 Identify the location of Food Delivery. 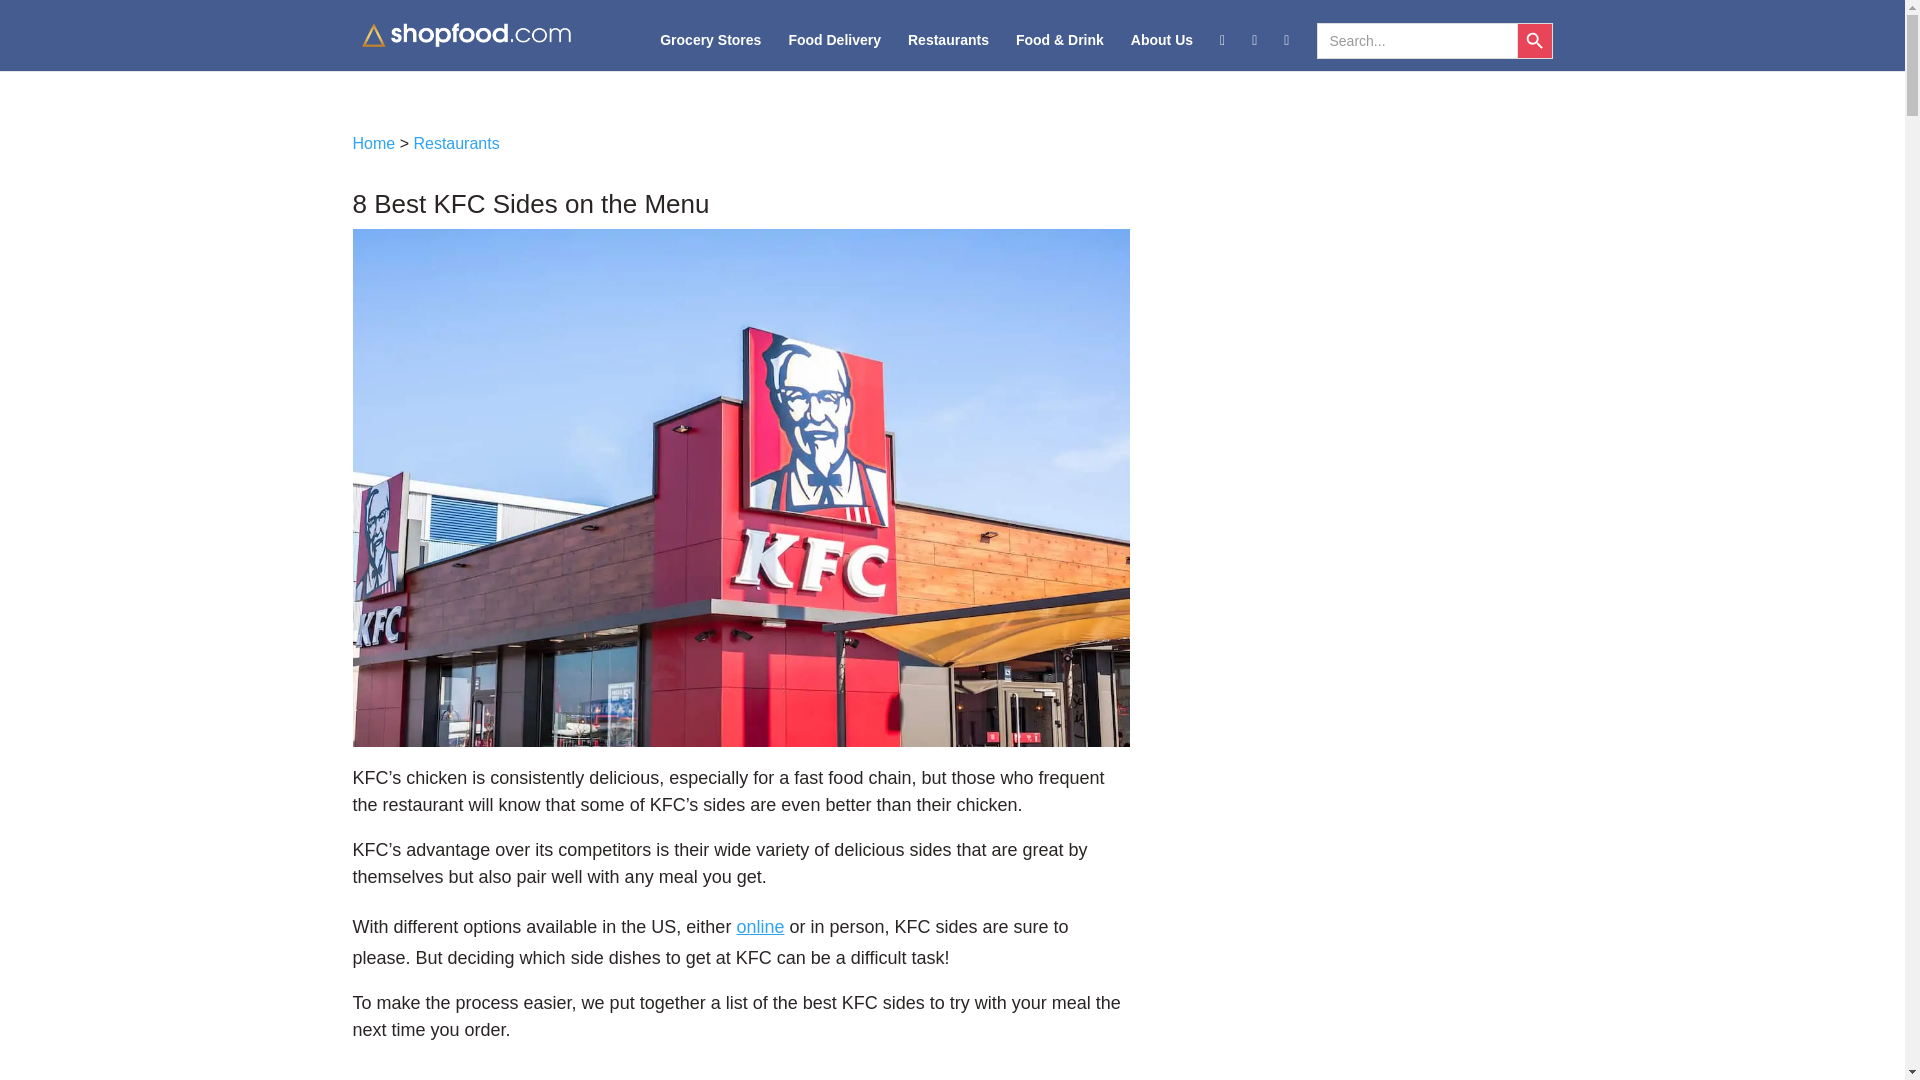
(834, 52).